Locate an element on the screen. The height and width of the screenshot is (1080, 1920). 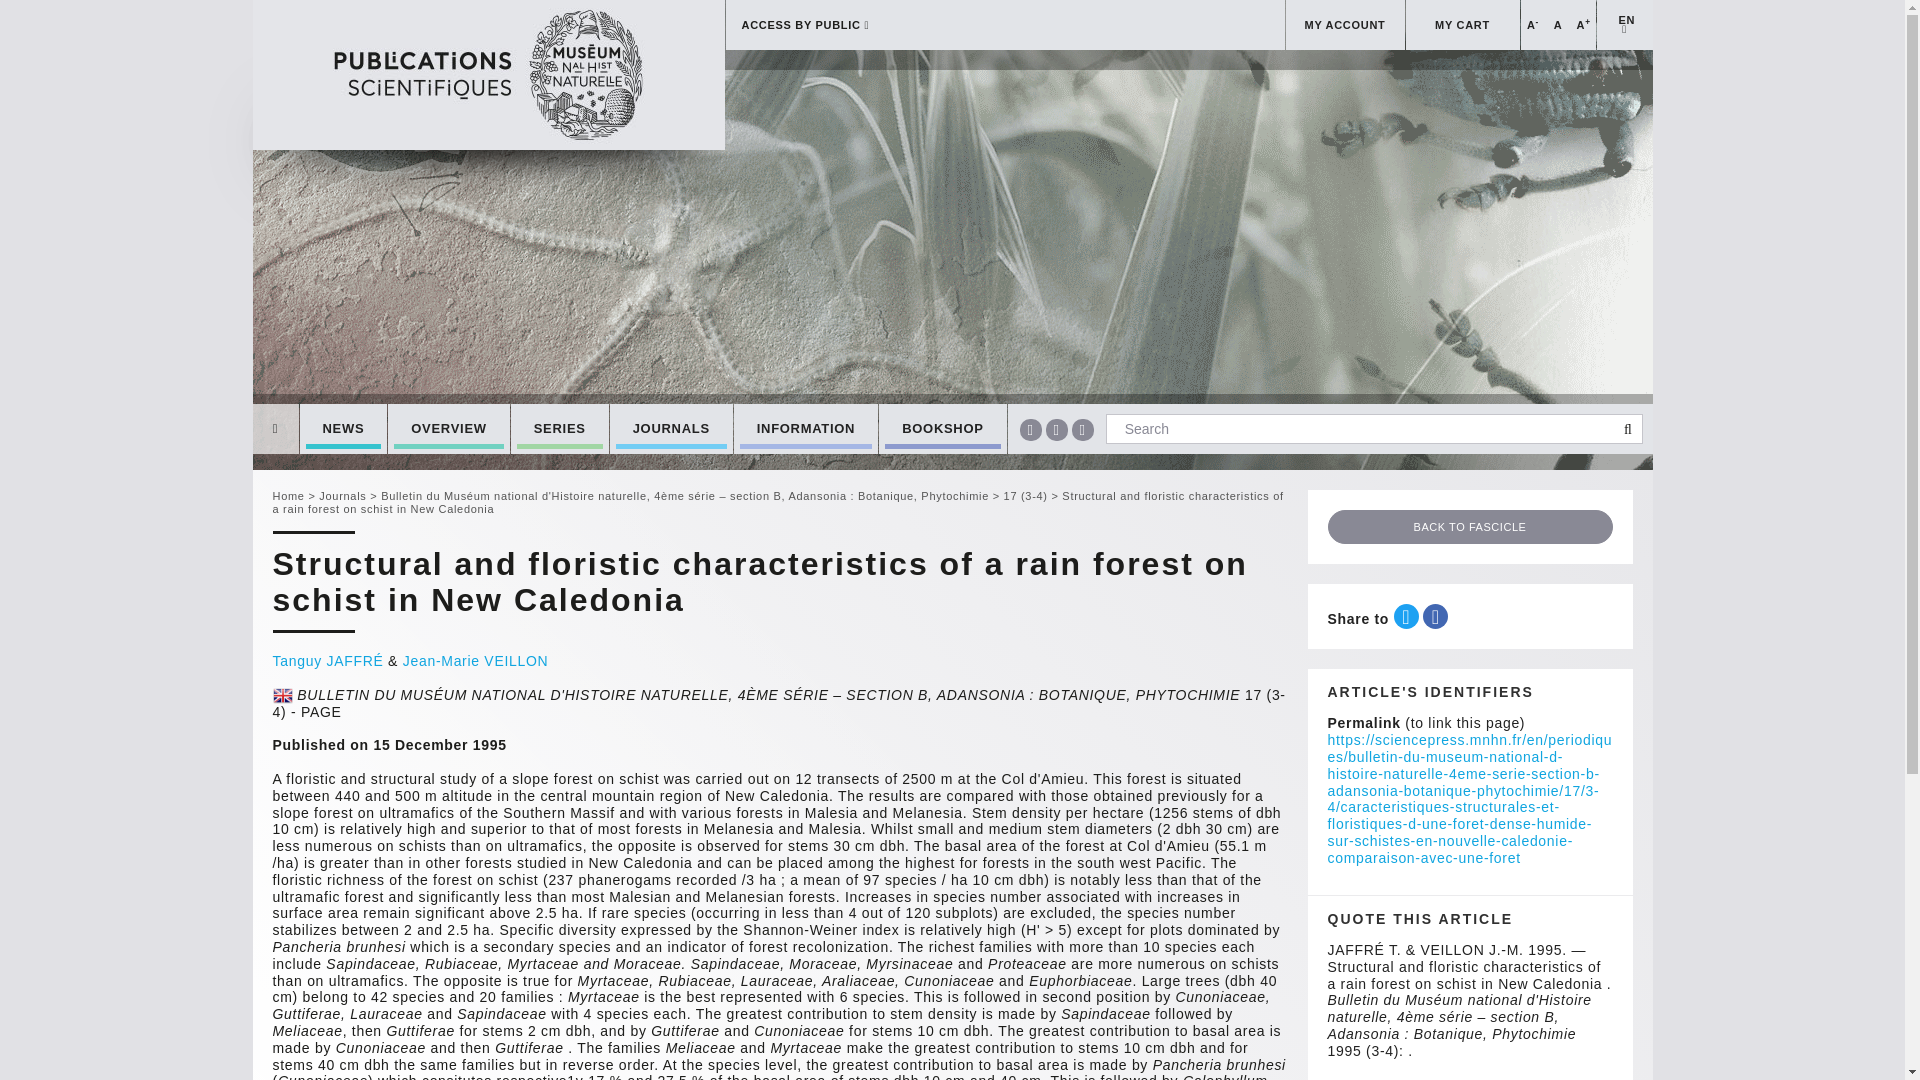
JOURNALS is located at coordinates (672, 428).